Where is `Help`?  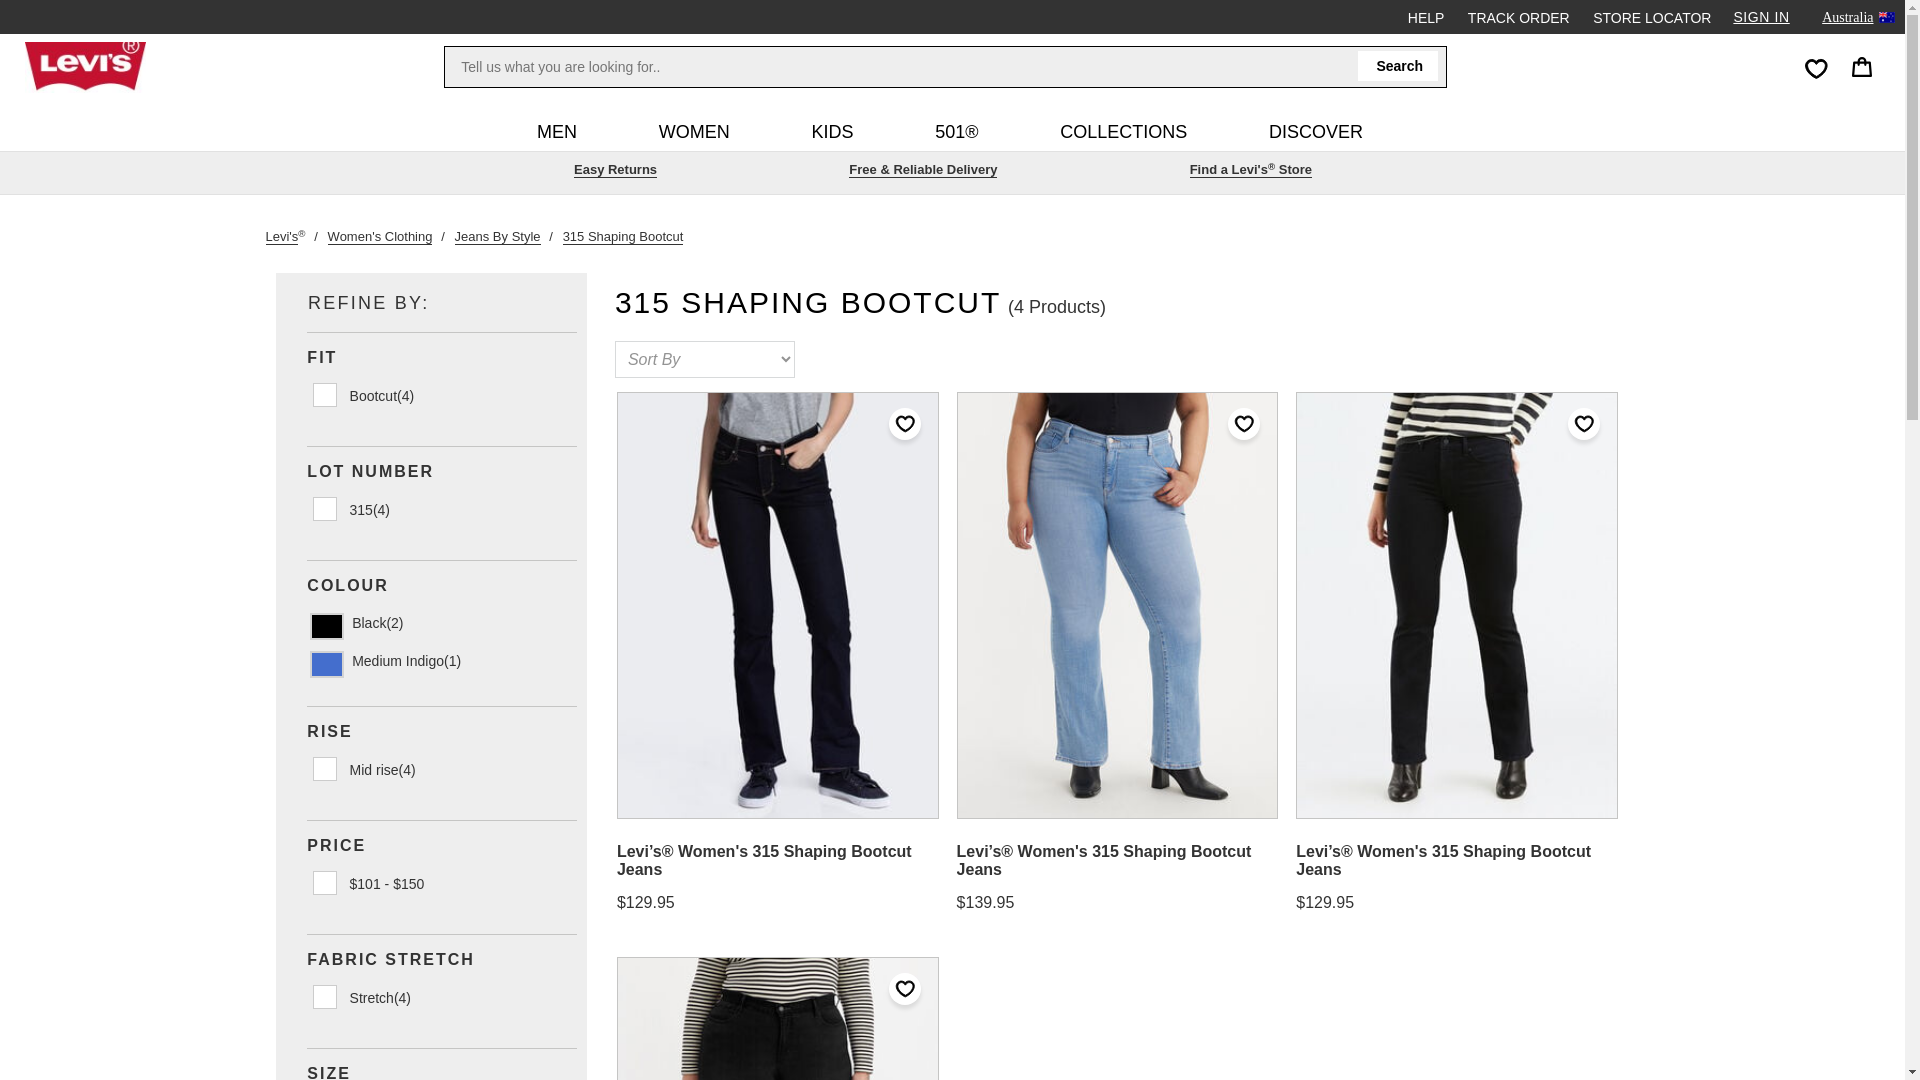
Help is located at coordinates (1425, 16).